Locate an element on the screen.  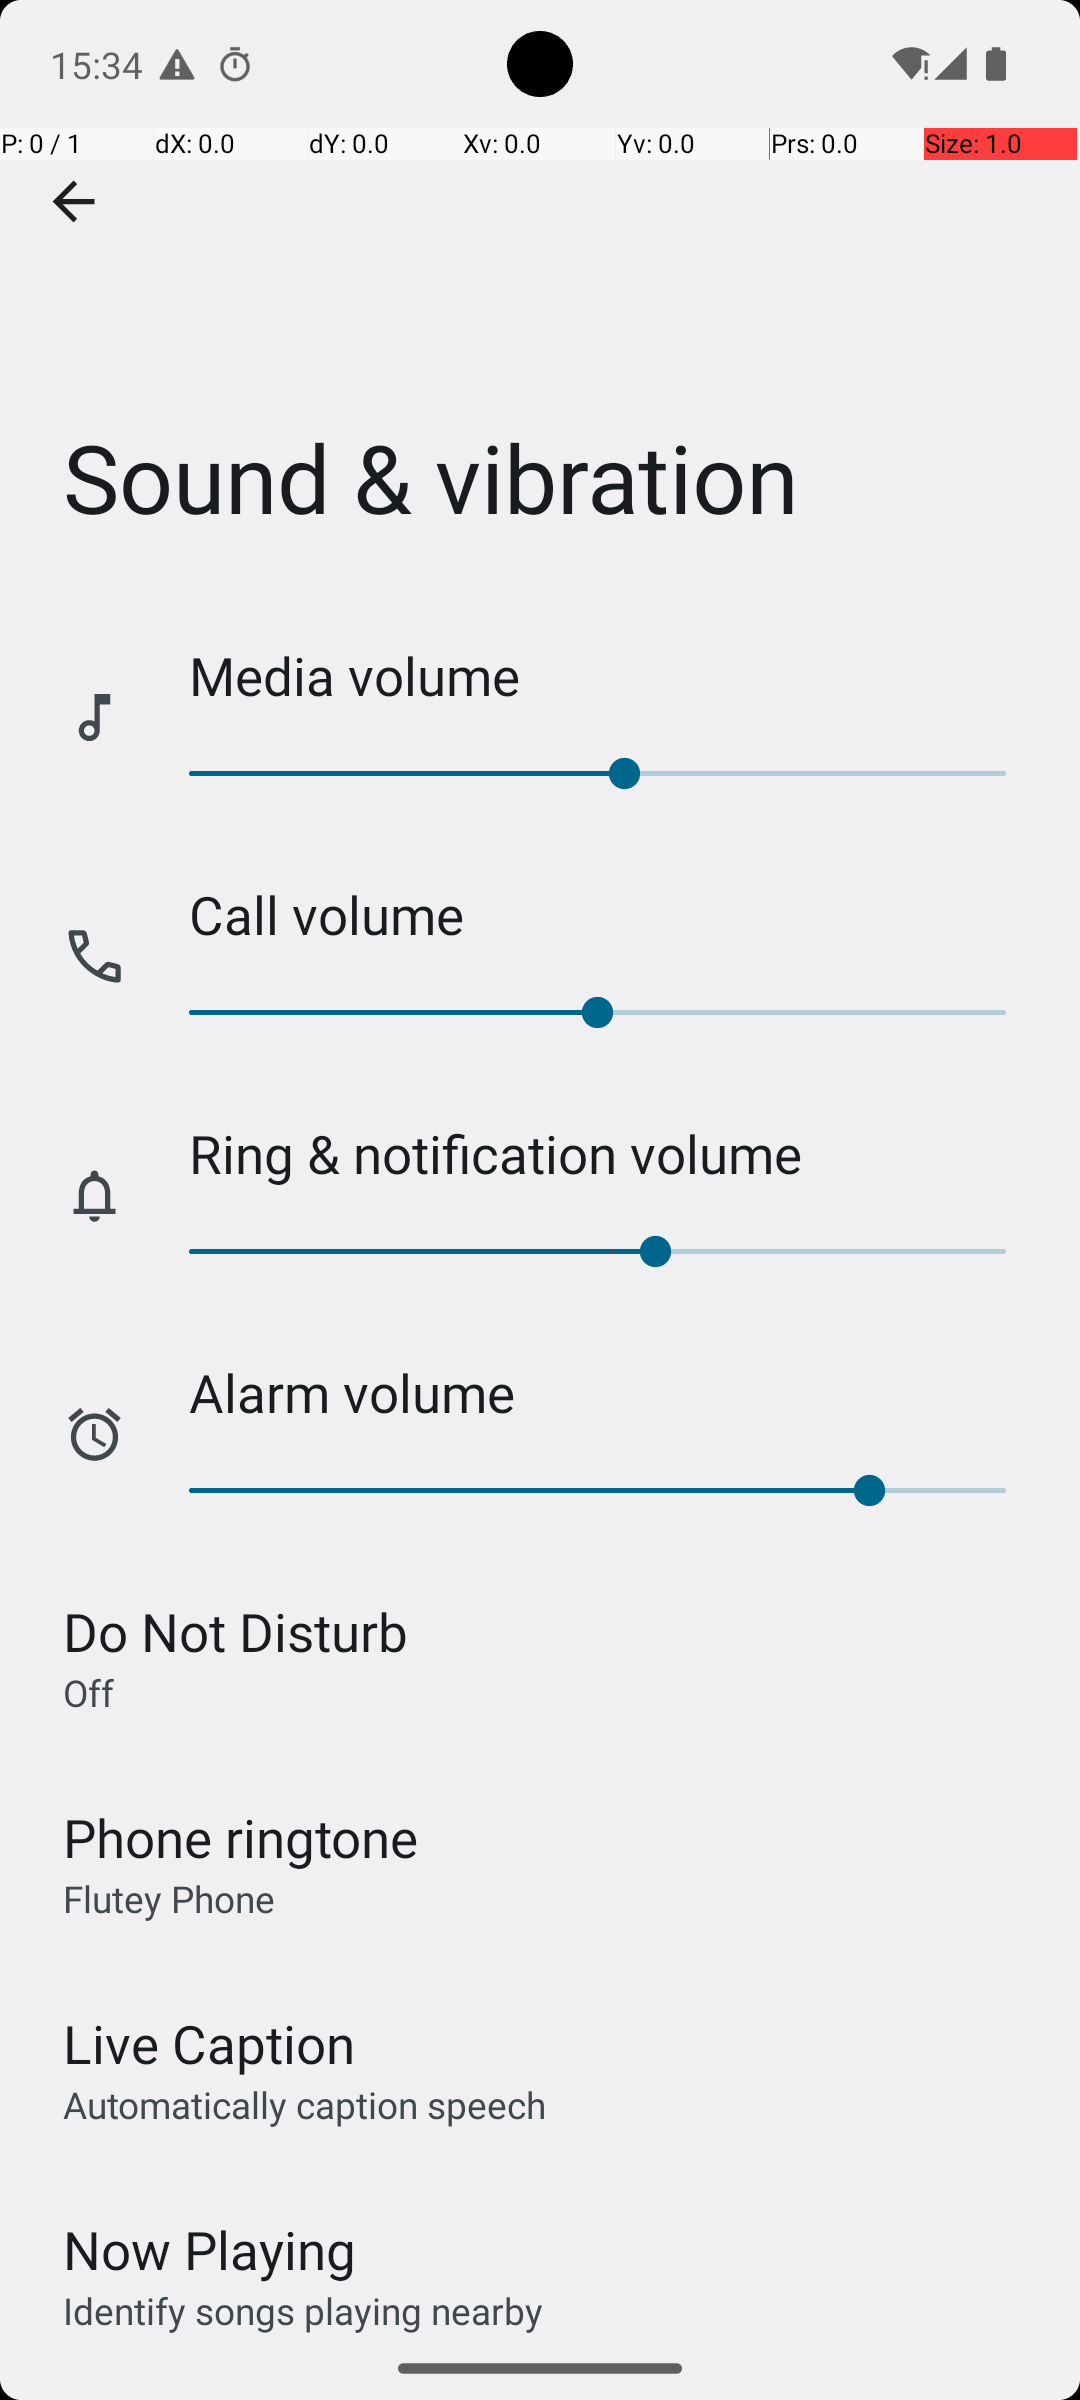
Identify songs playing nearby is located at coordinates (303, 2310).